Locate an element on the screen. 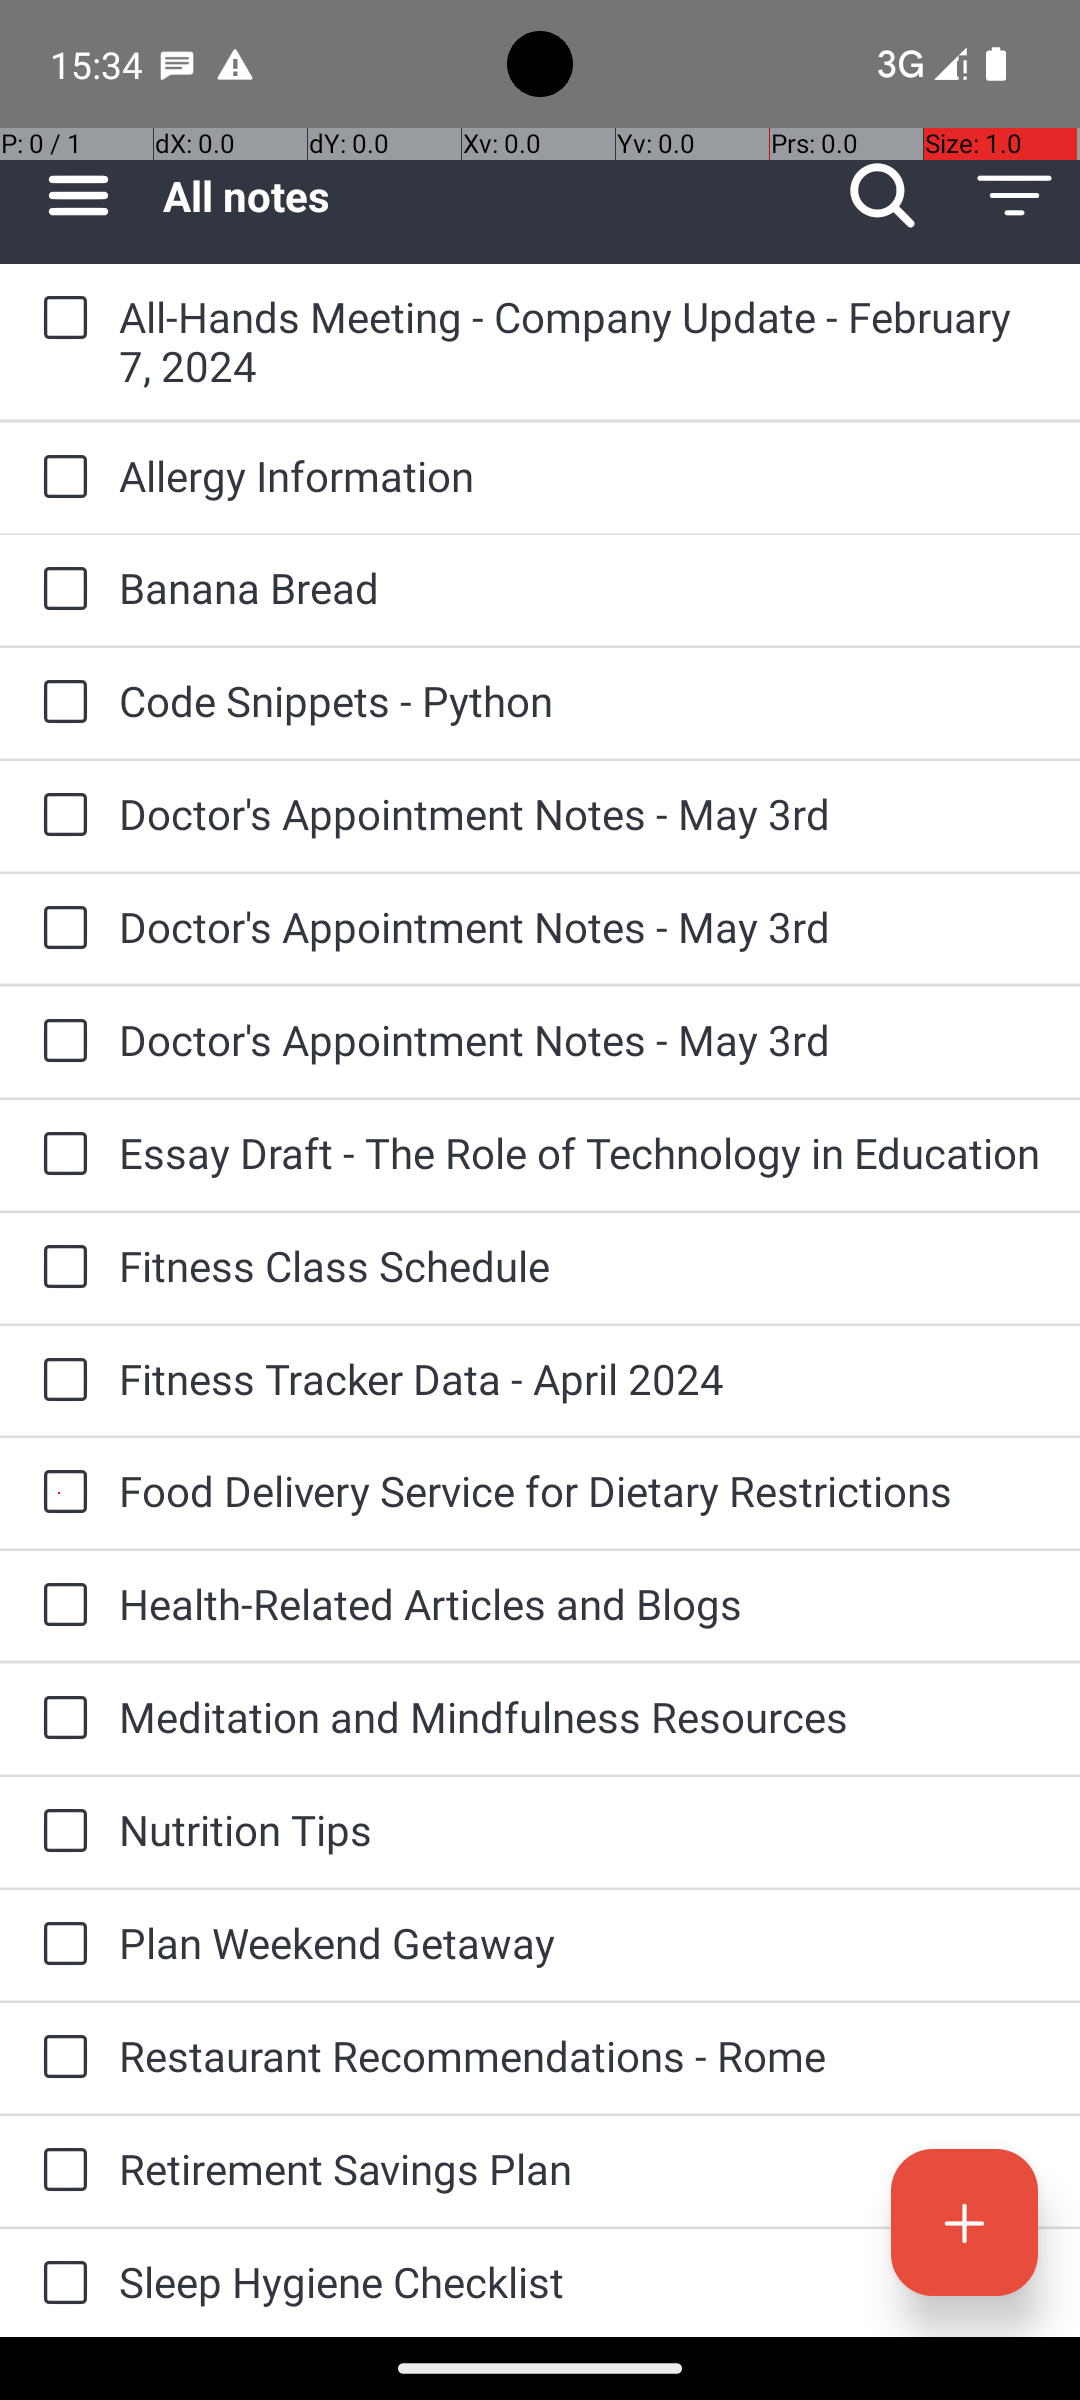 The image size is (1080, 2400).  is located at coordinates (964, 2222).